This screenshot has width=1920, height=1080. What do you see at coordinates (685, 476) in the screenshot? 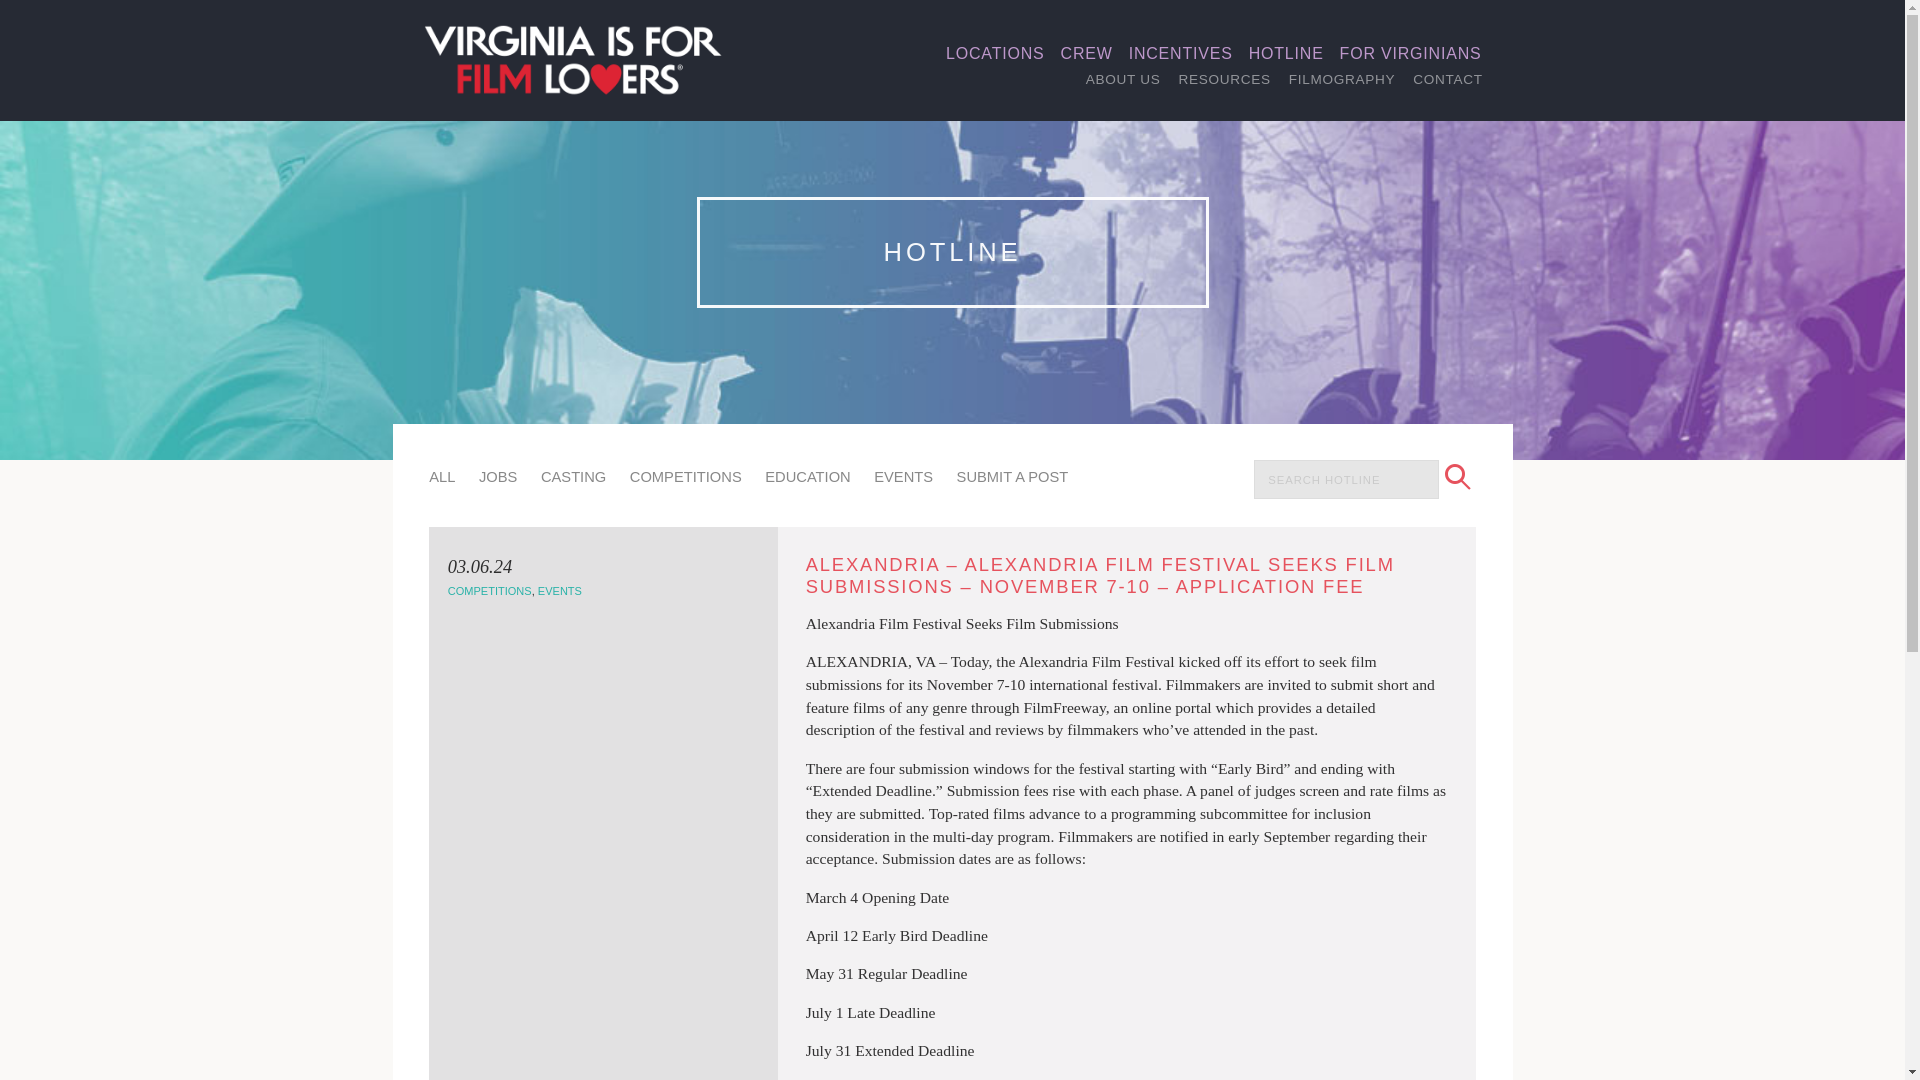
I see `COMPETITIONS` at bounding box center [685, 476].